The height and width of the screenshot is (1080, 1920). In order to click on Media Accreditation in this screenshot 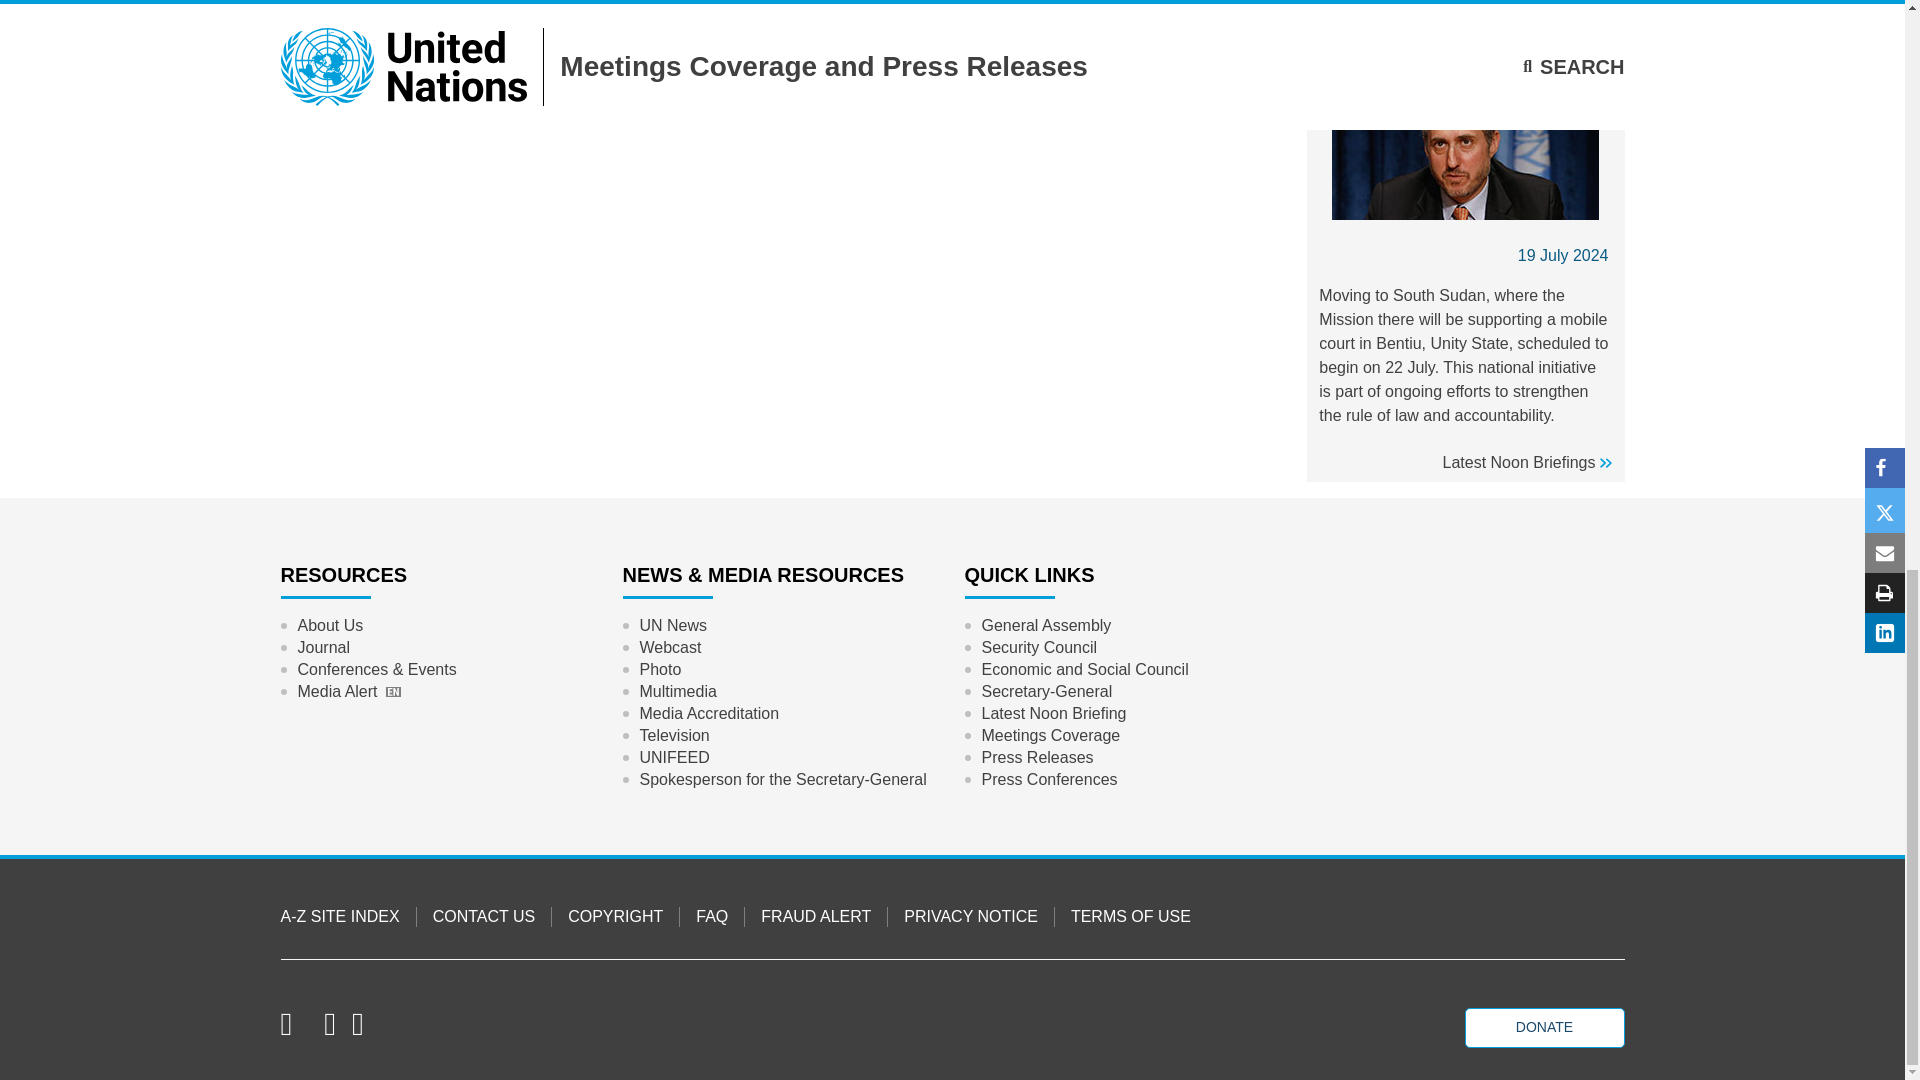, I will do `click(708, 714)`.